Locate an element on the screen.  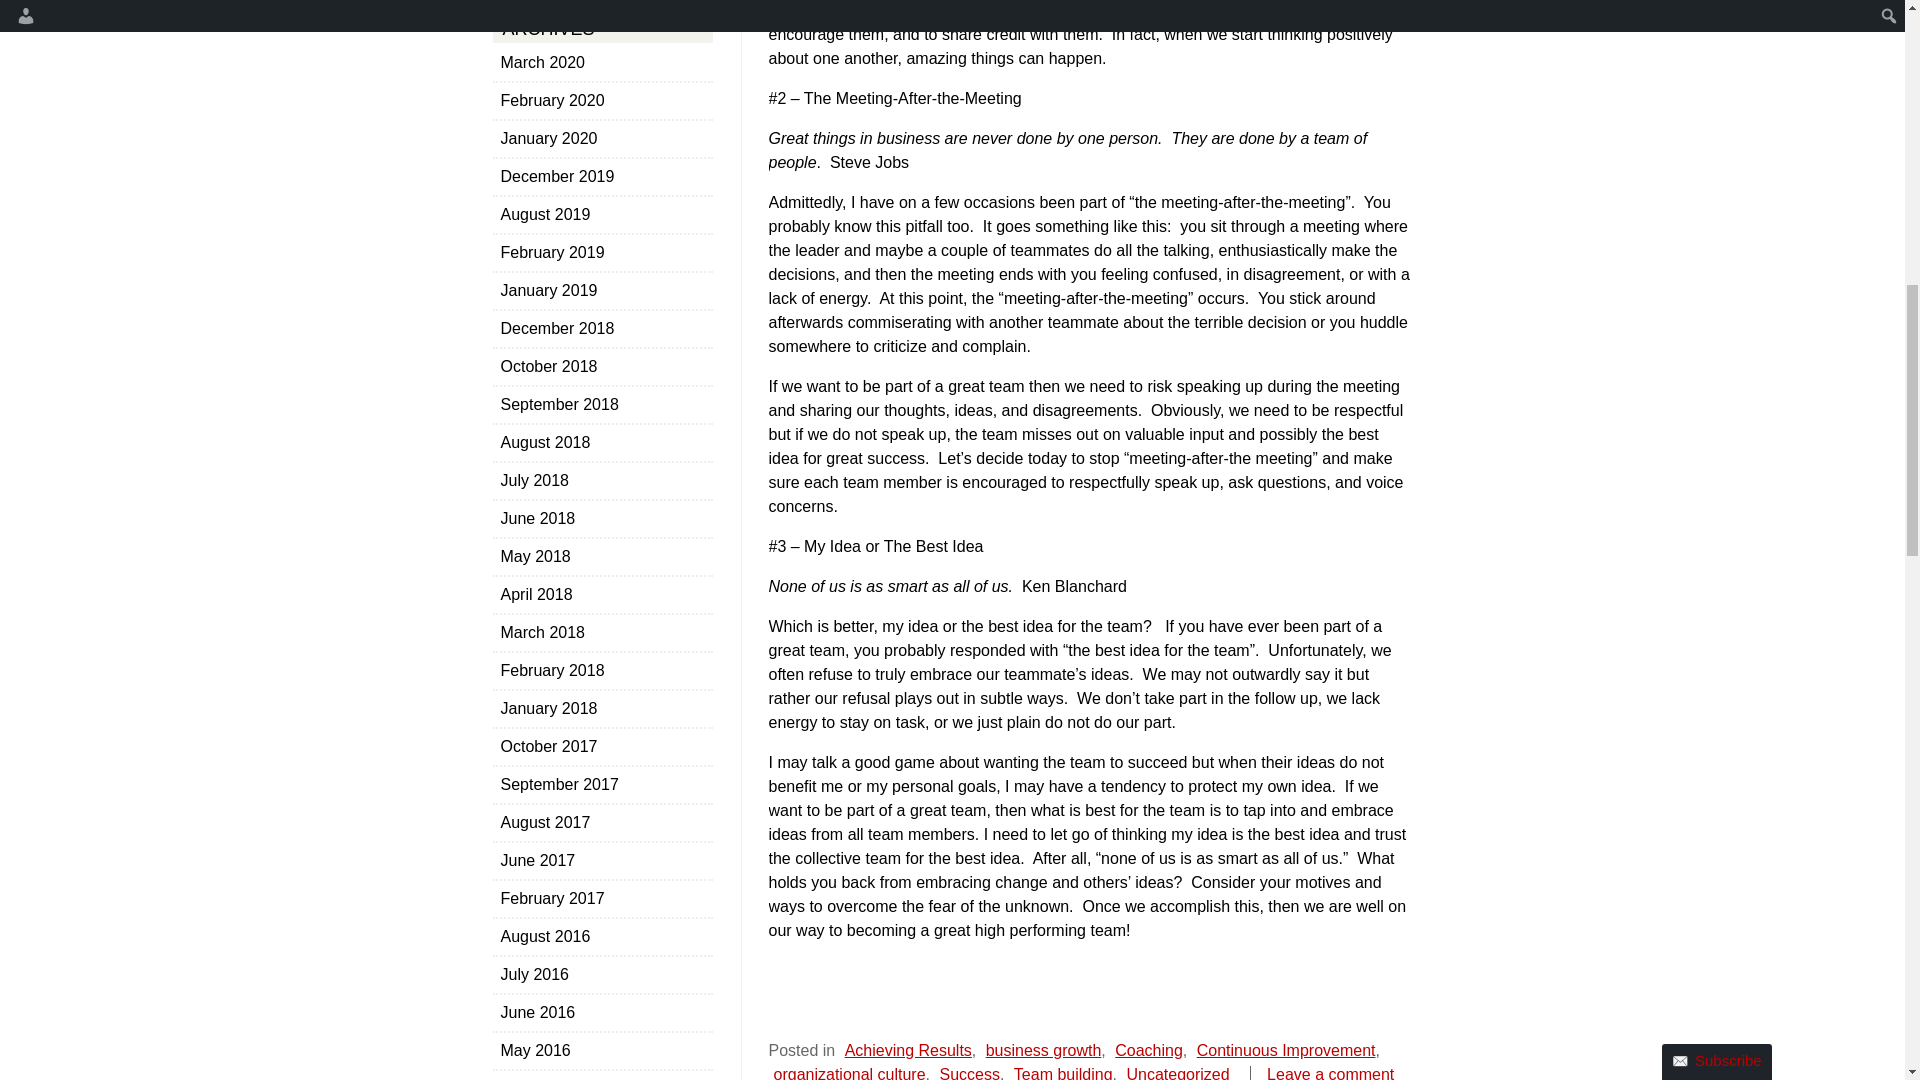
December 2018 is located at coordinates (602, 328).